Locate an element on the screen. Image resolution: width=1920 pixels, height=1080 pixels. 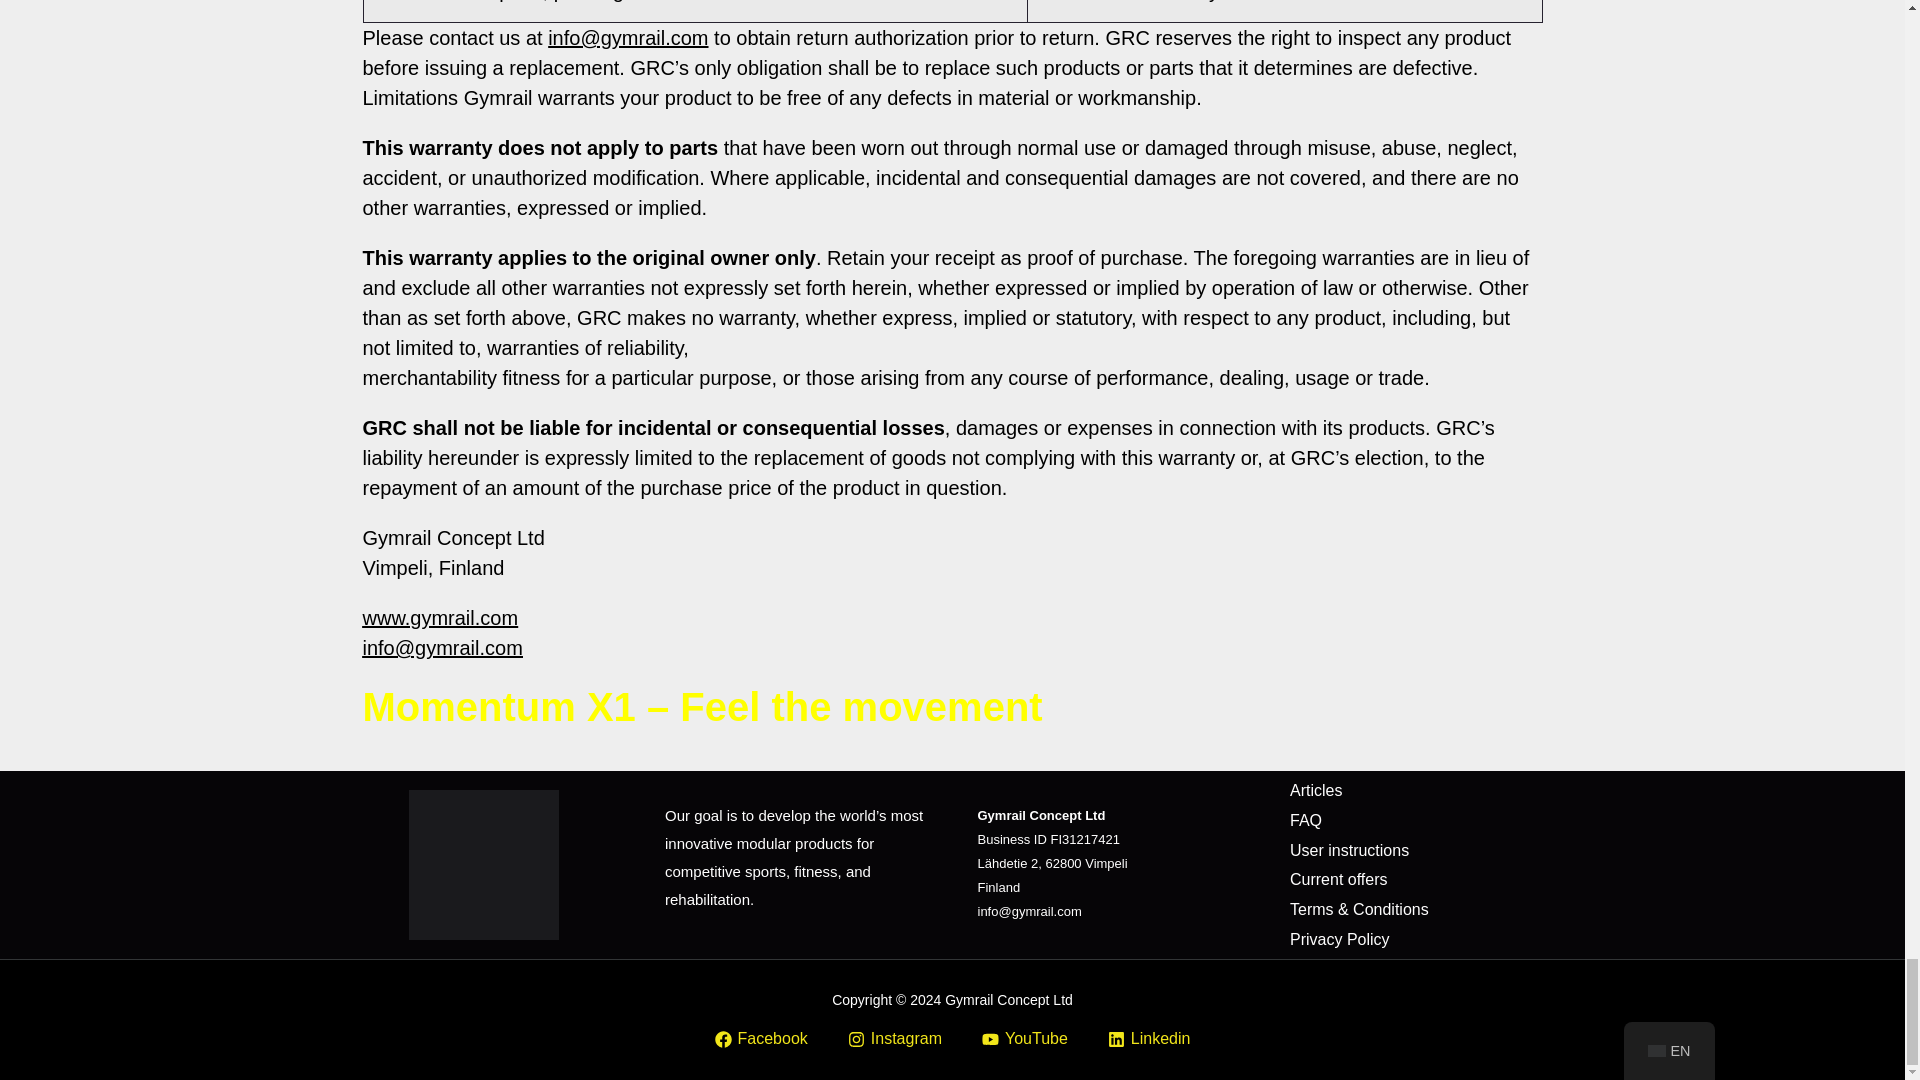
FAQ is located at coordinates (1306, 820).